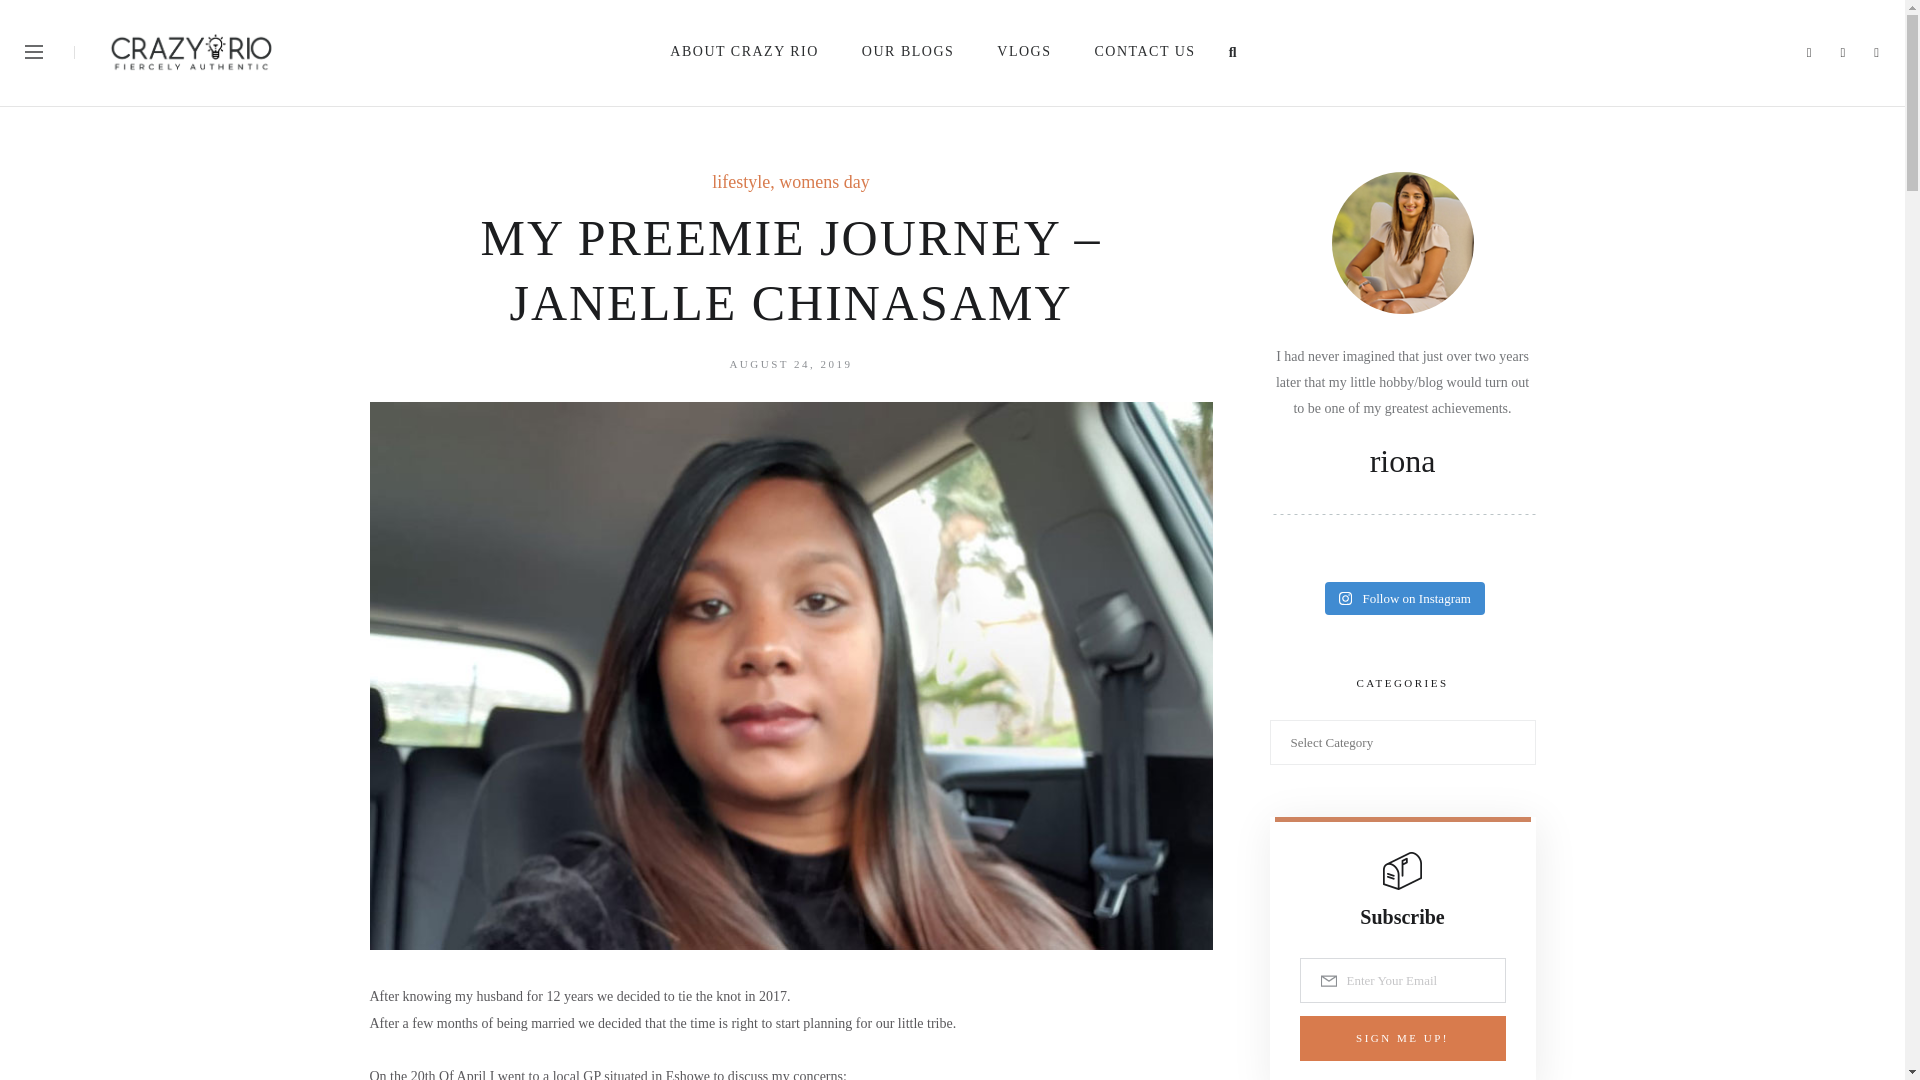 This screenshot has height=1080, width=1920. I want to click on OUR BLOGS, so click(910, 52).